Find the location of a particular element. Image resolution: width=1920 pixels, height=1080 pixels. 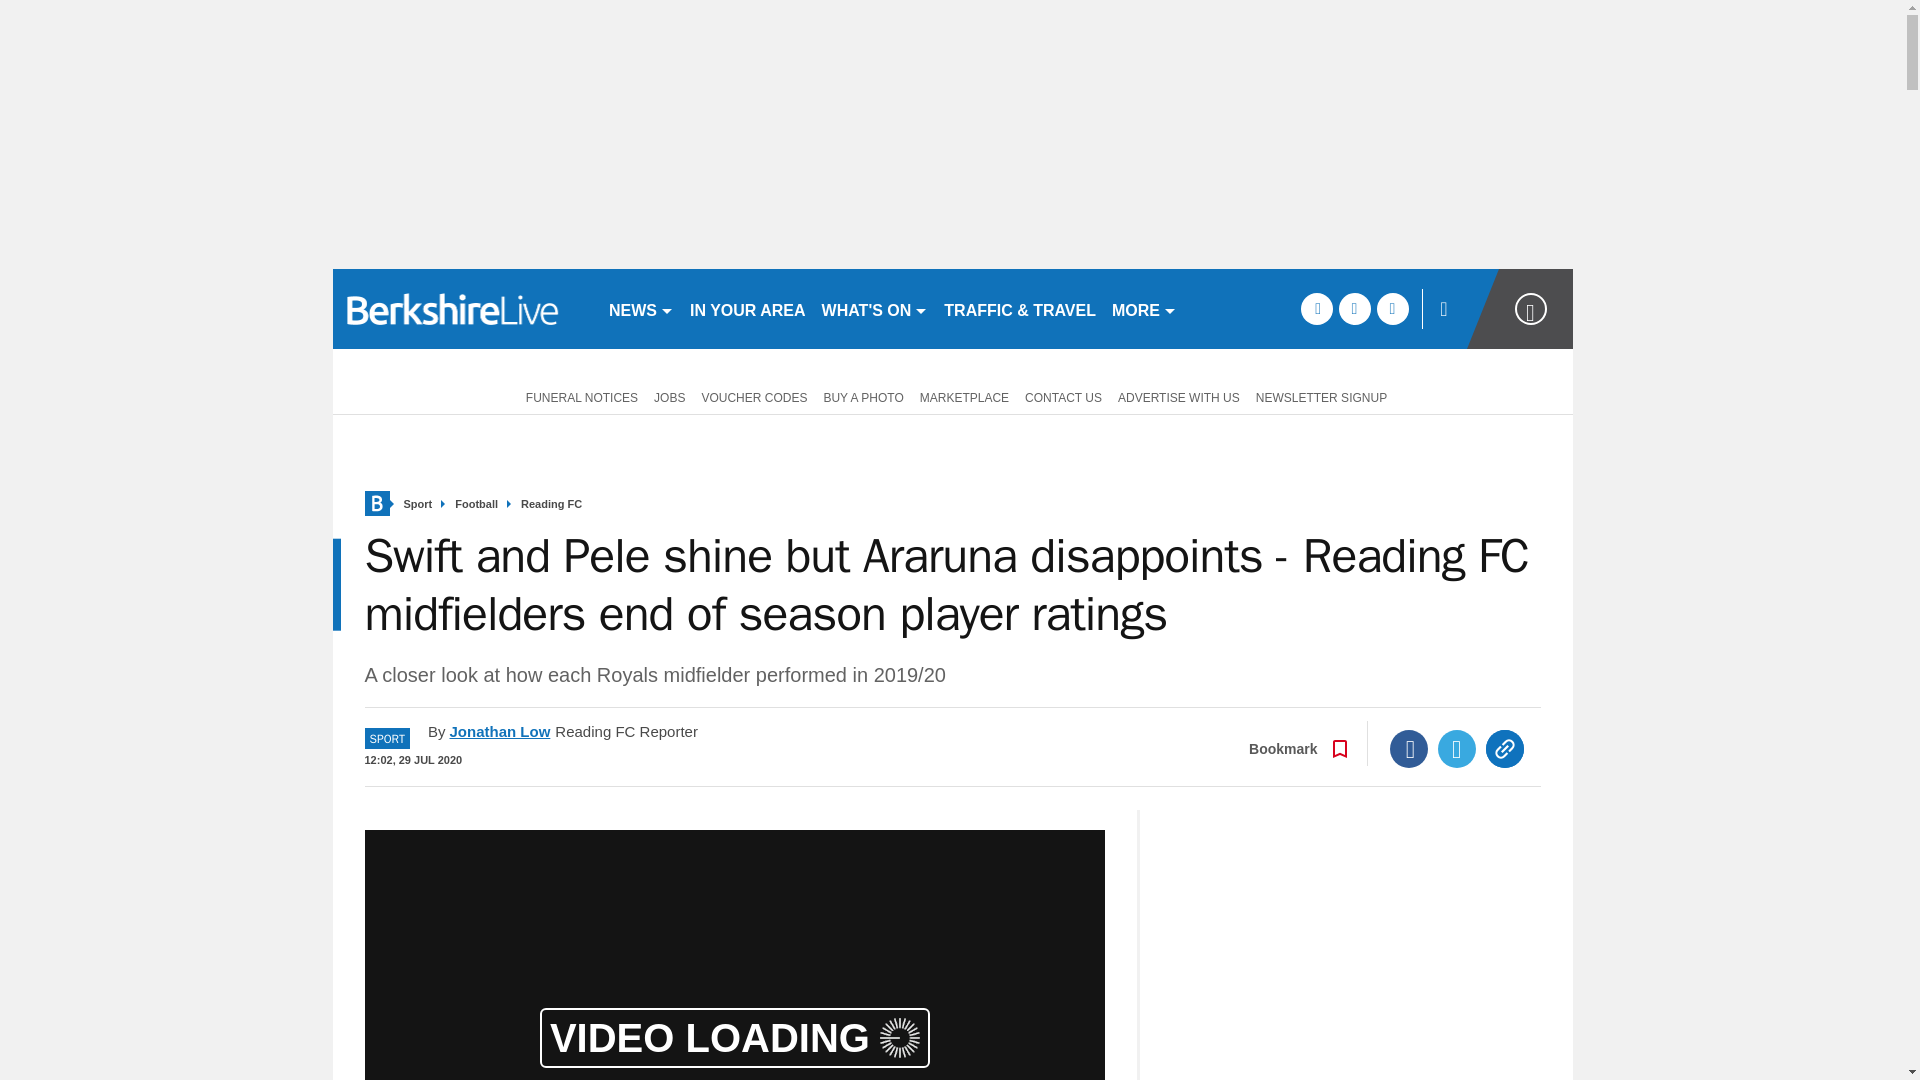

facebook is located at coordinates (1316, 308).